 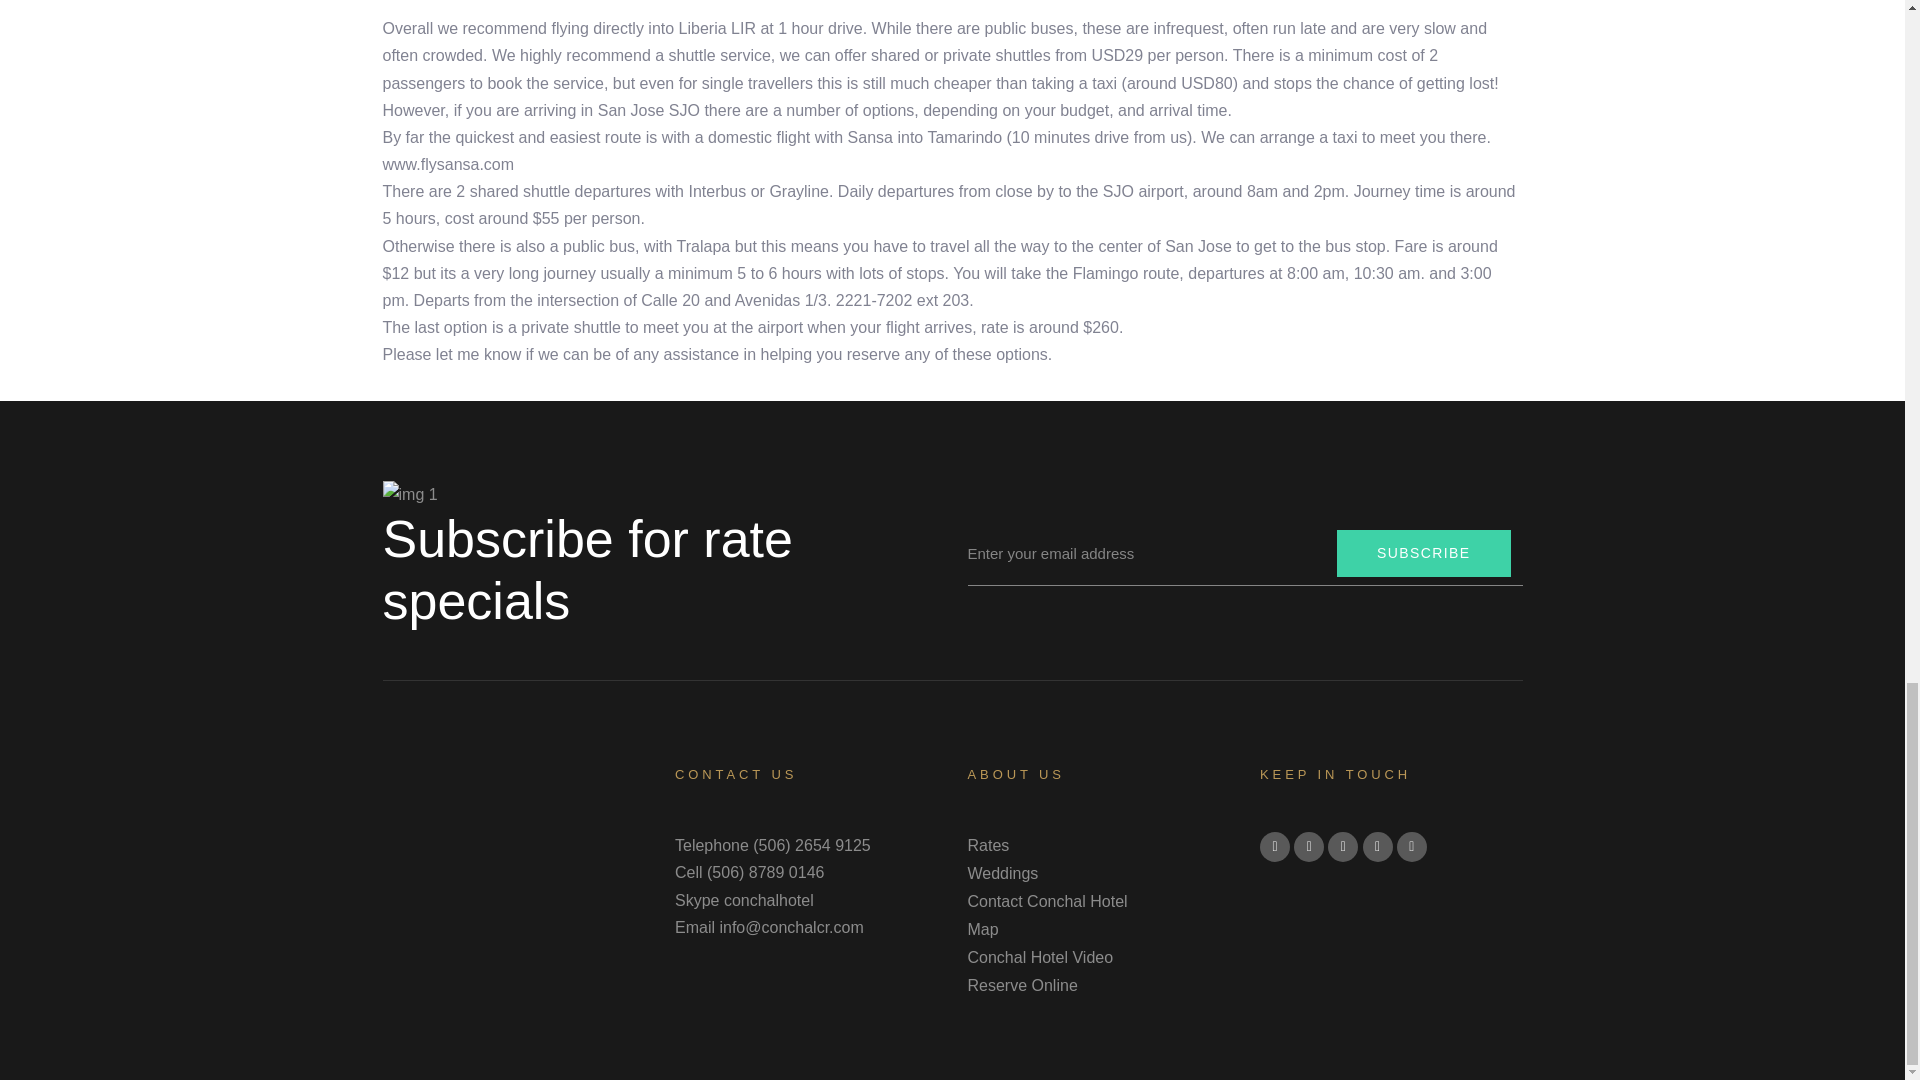 I want to click on Weddings, so click(x=1098, y=873).